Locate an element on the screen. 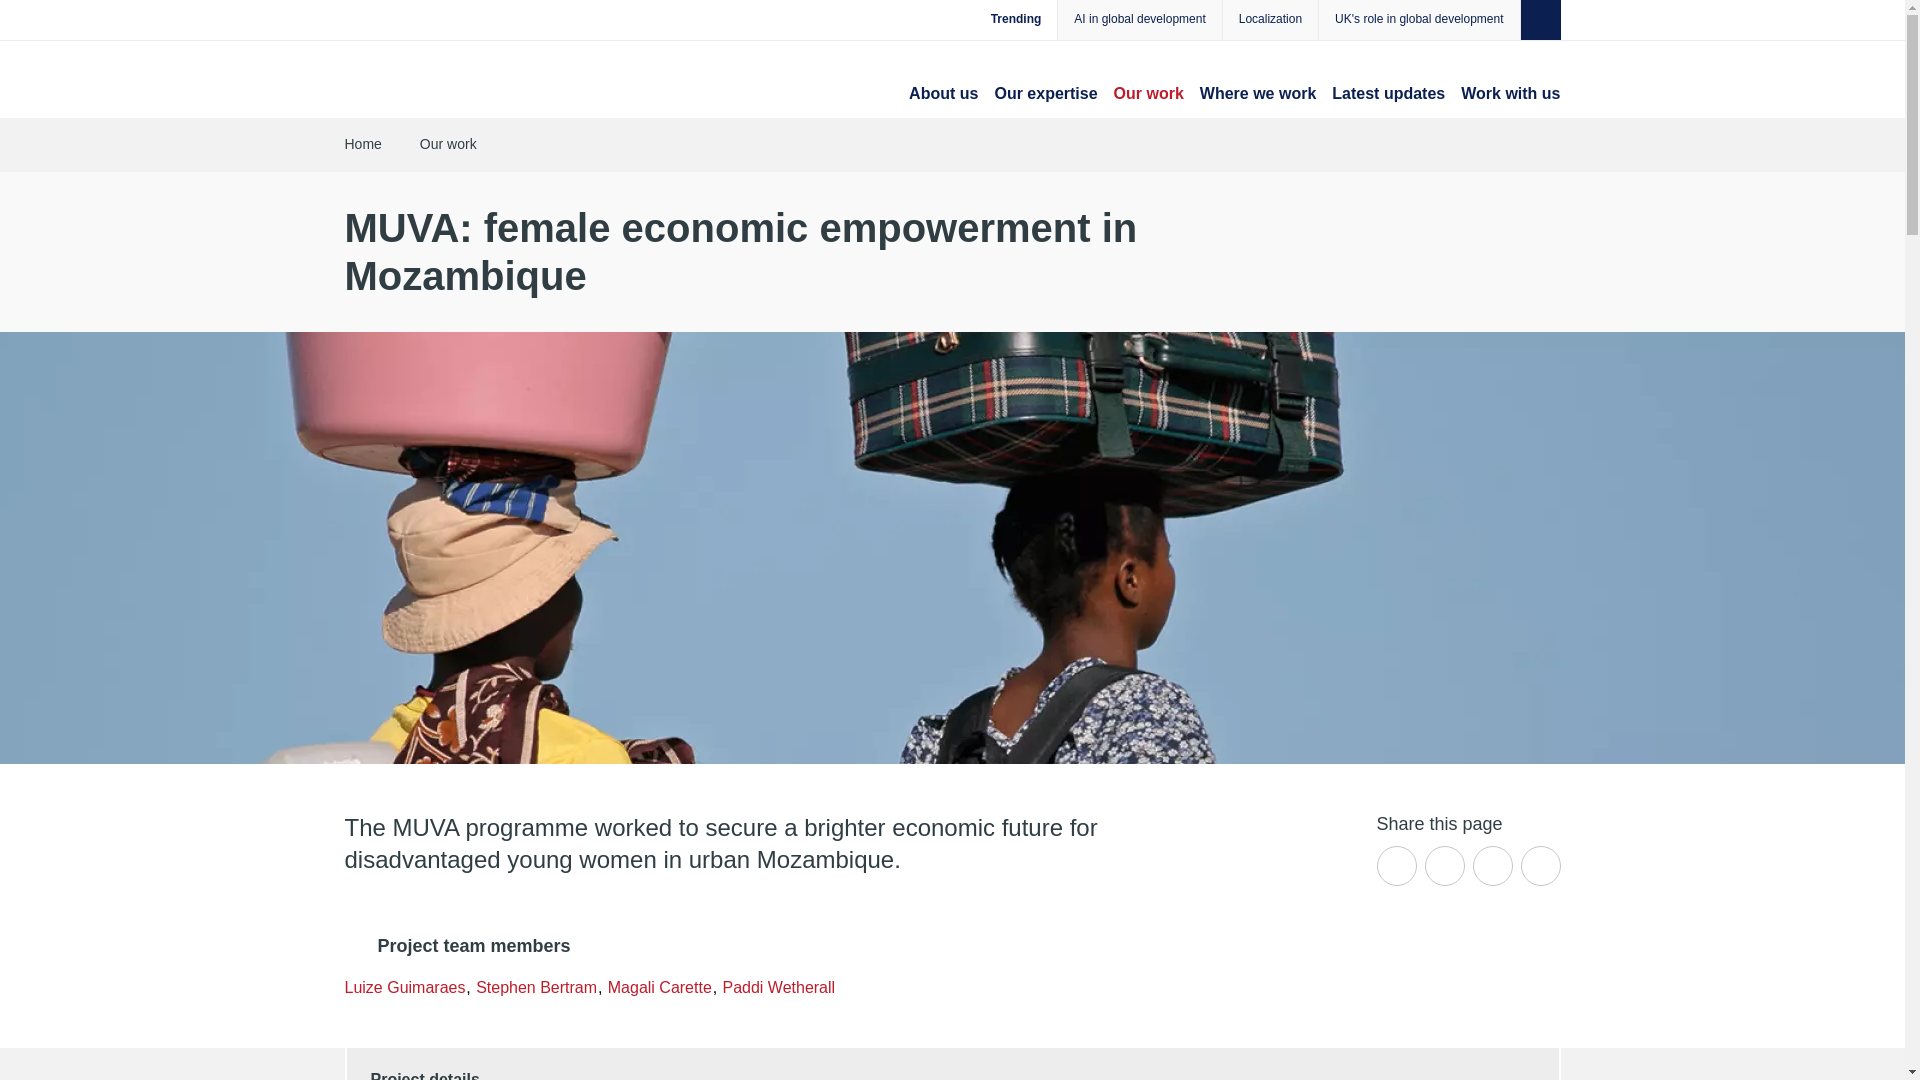 Image resolution: width=1920 pixels, height=1080 pixels. Share via Facebook is located at coordinates (1444, 865).